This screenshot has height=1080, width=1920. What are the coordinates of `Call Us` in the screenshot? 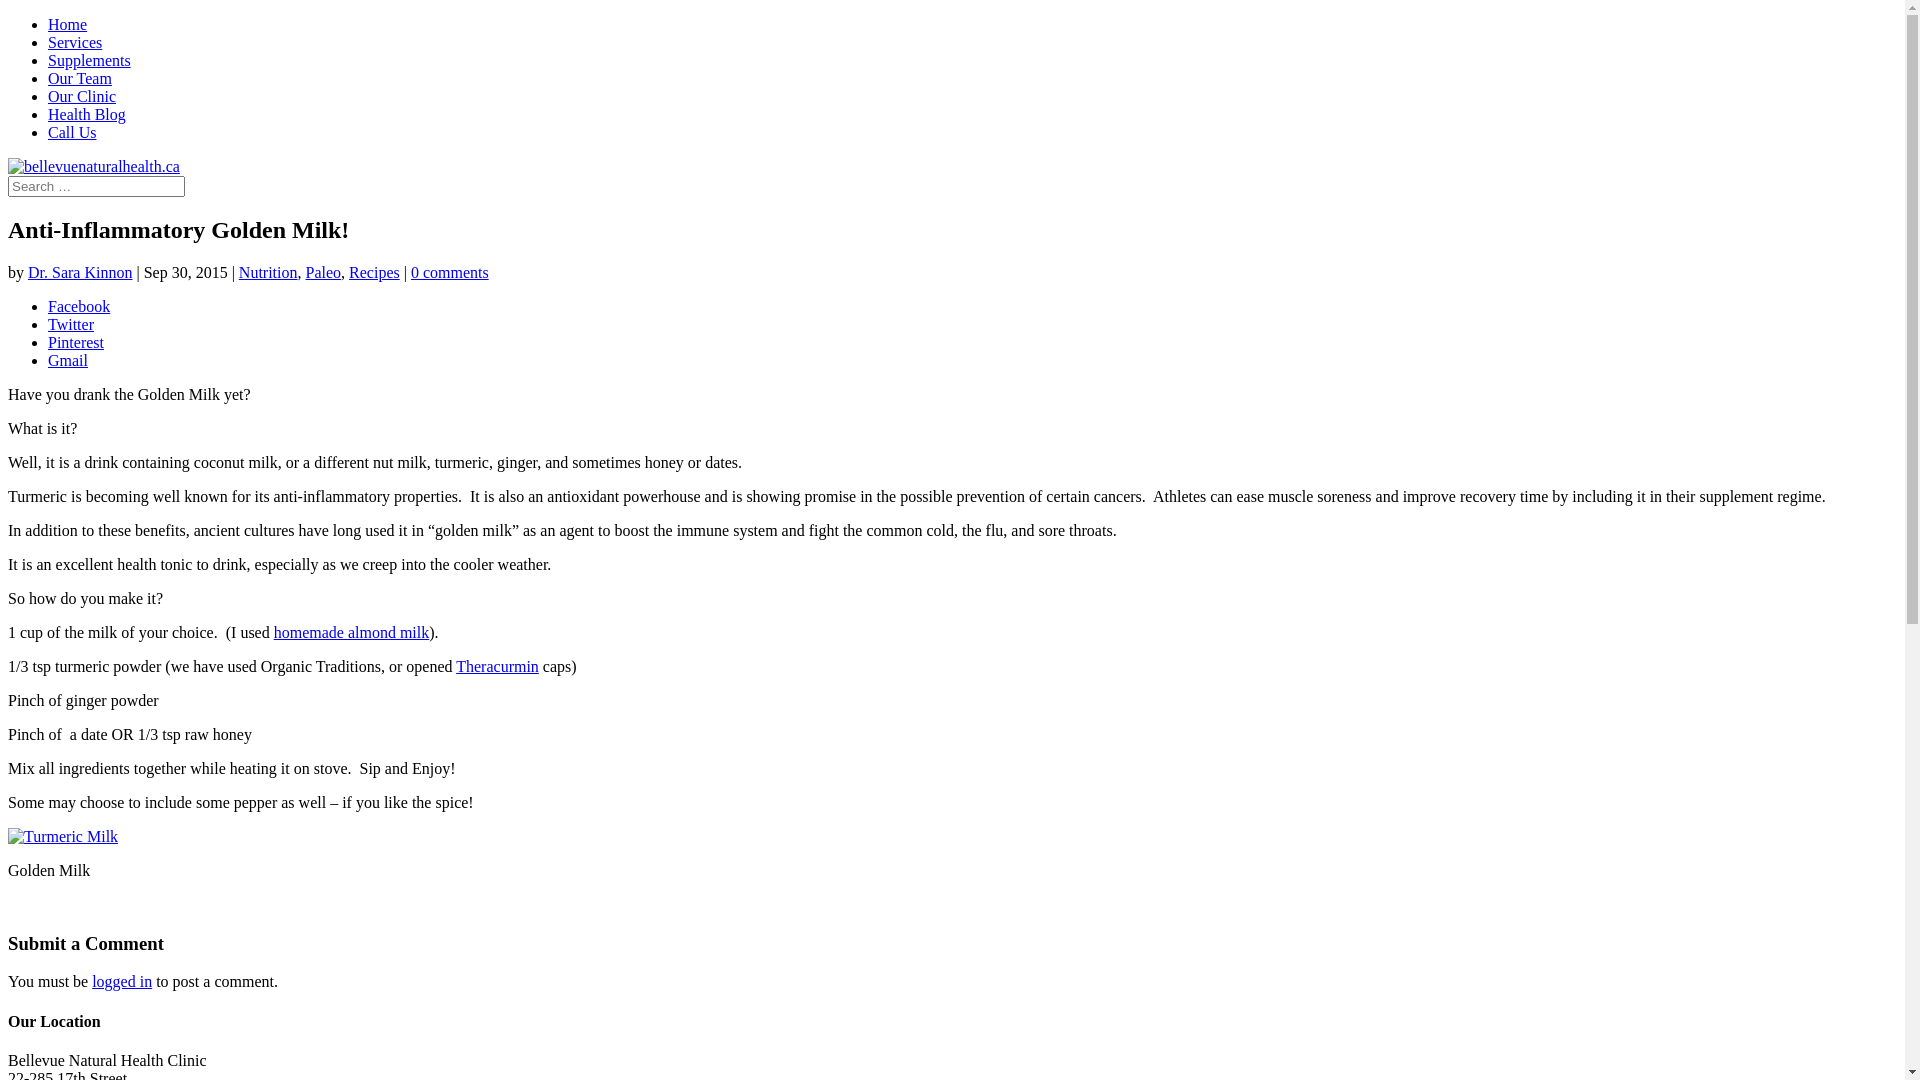 It's located at (72, 132).